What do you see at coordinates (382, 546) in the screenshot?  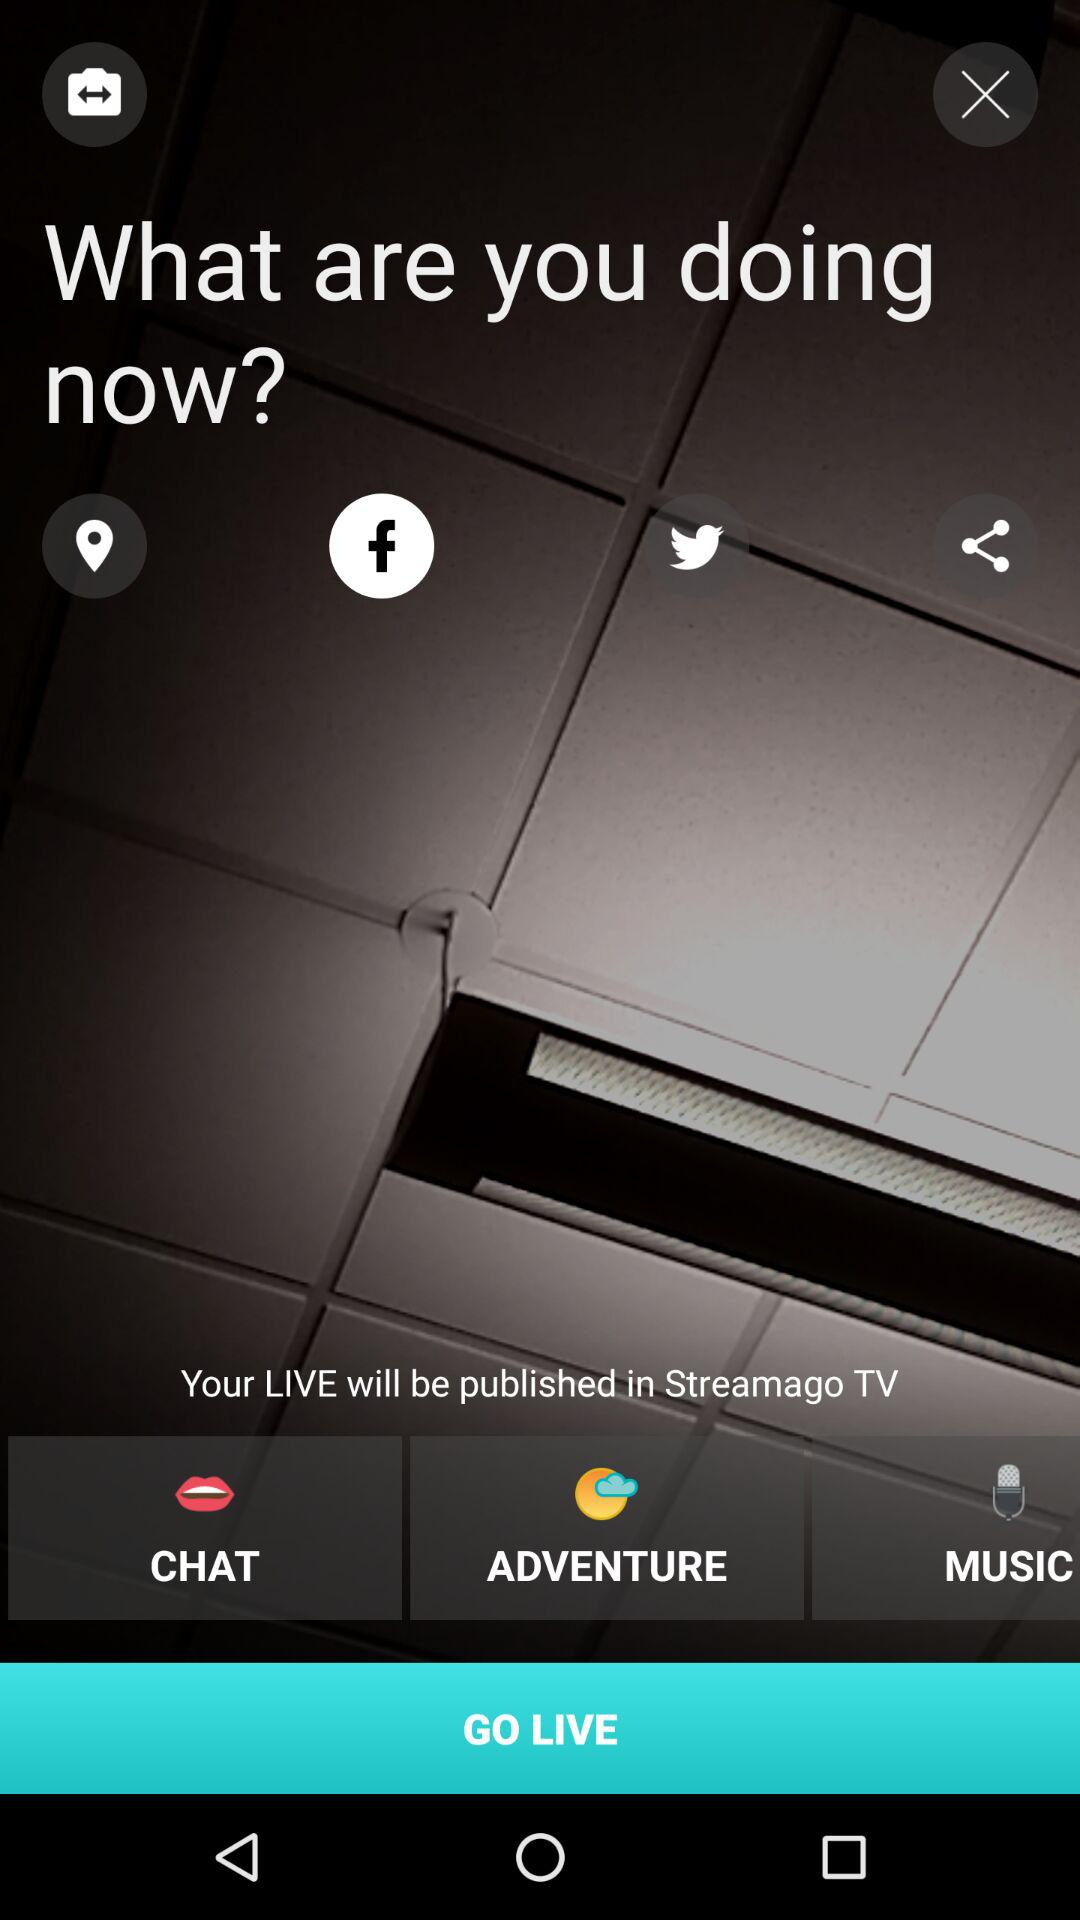 I see `share to facebook` at bounding box center [382, 546].